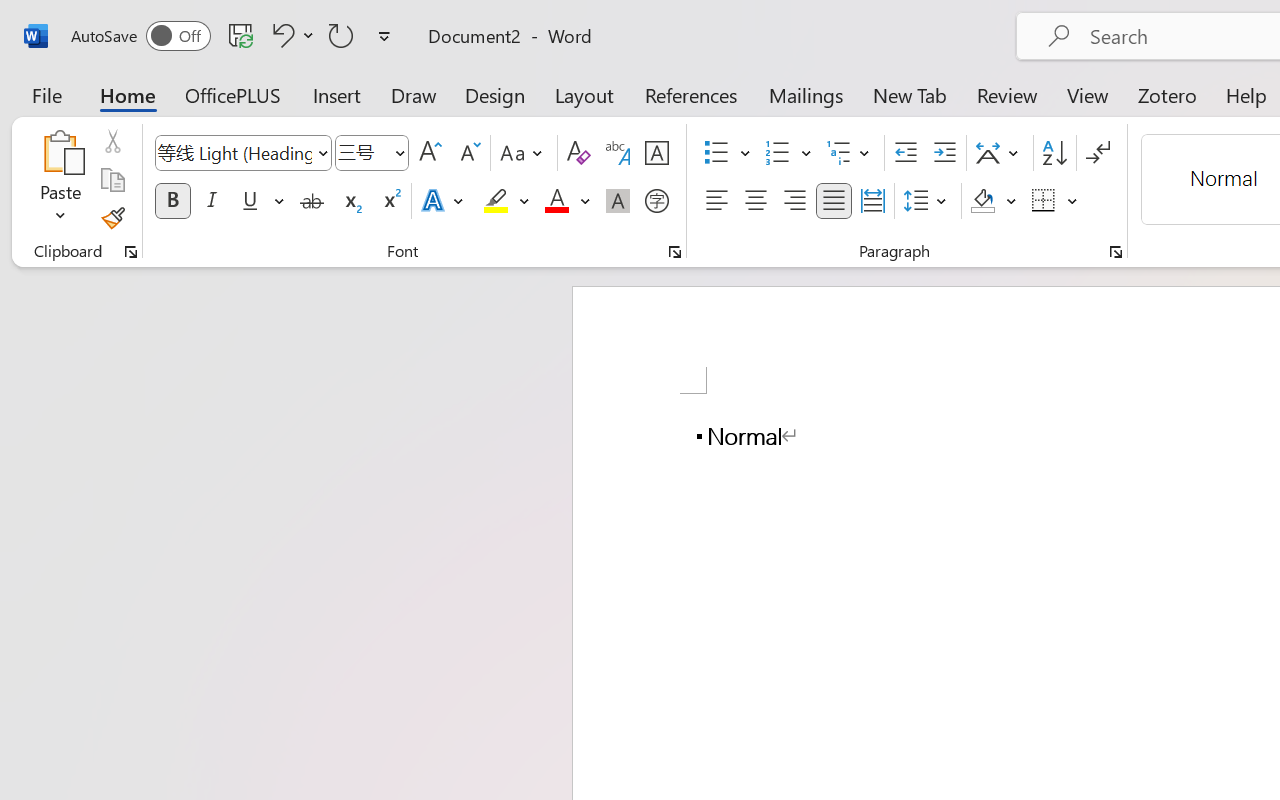 The height and width of the screenshot is (800, 1280). I want to click on Distributed, so click(872, 201).